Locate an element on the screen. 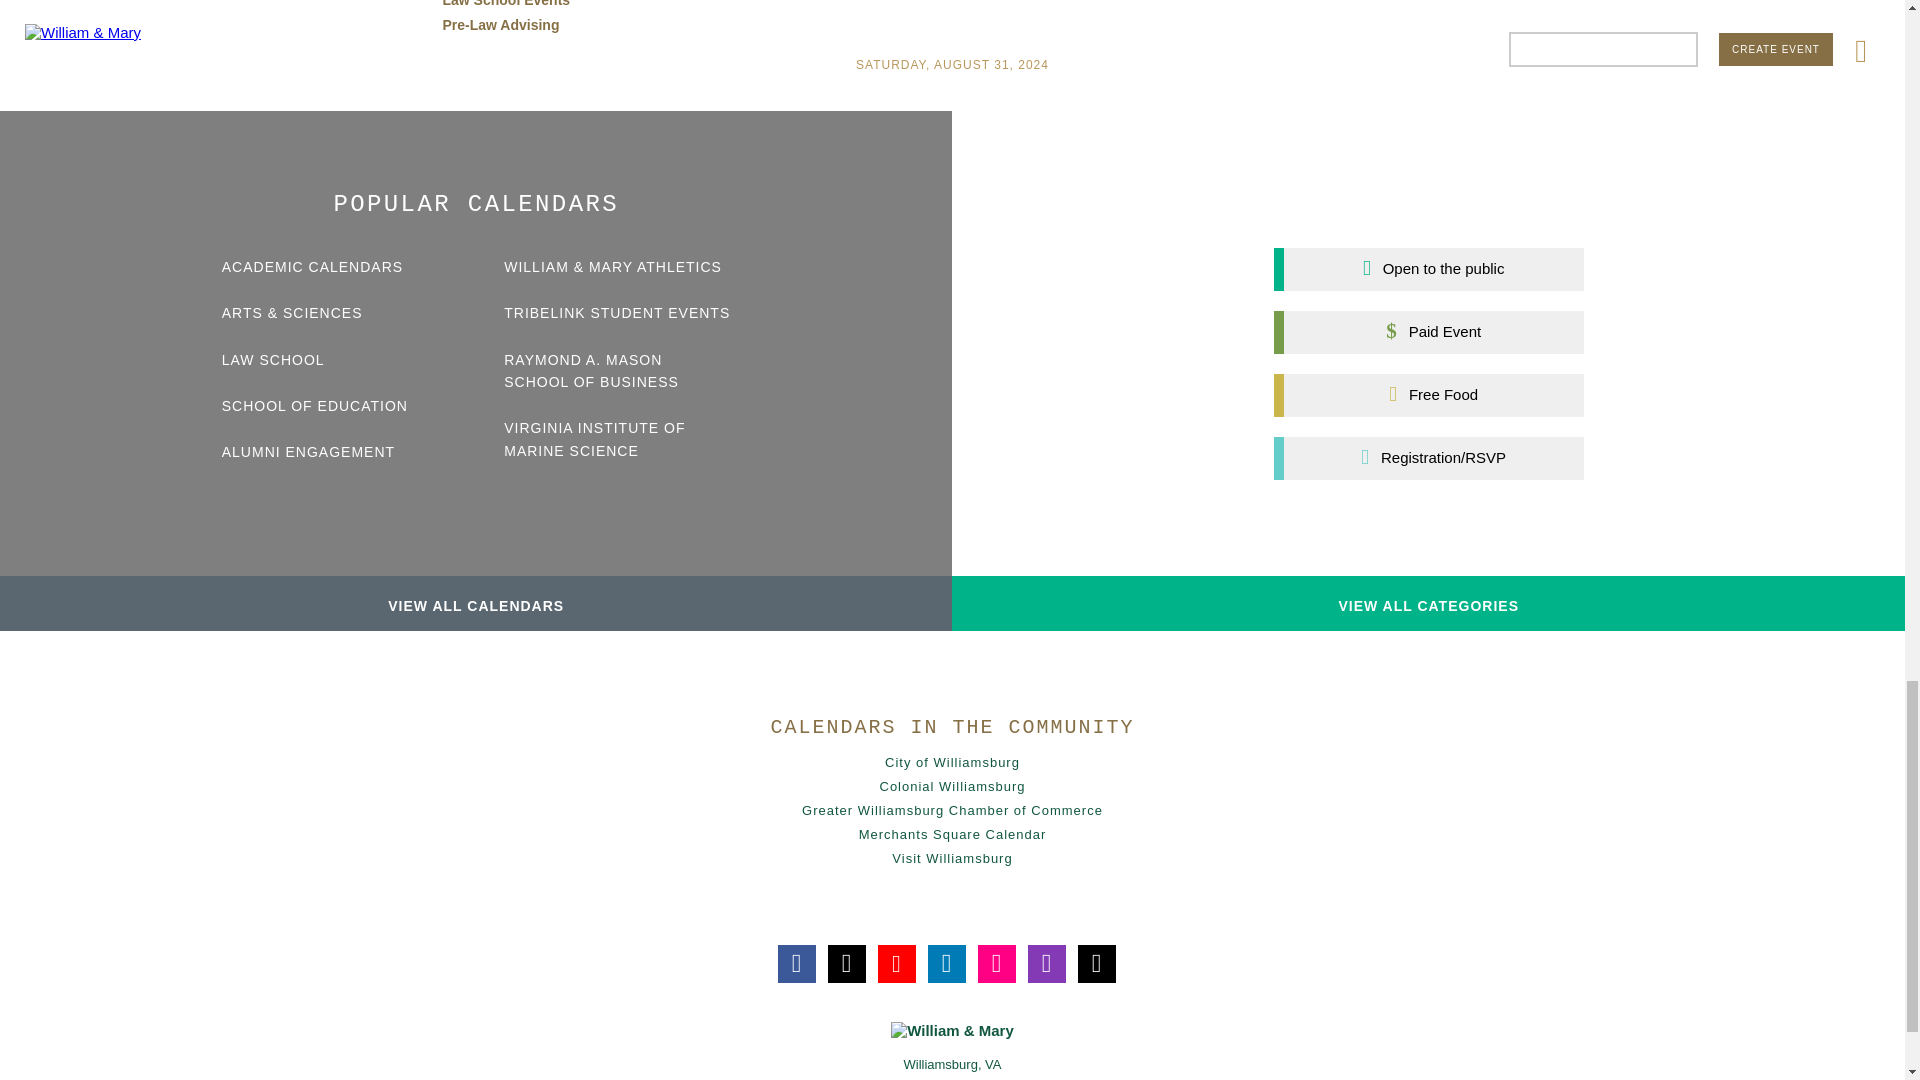 This screenshot has height=1080, width=1920. Flickr is located at coordinates (996, 964).